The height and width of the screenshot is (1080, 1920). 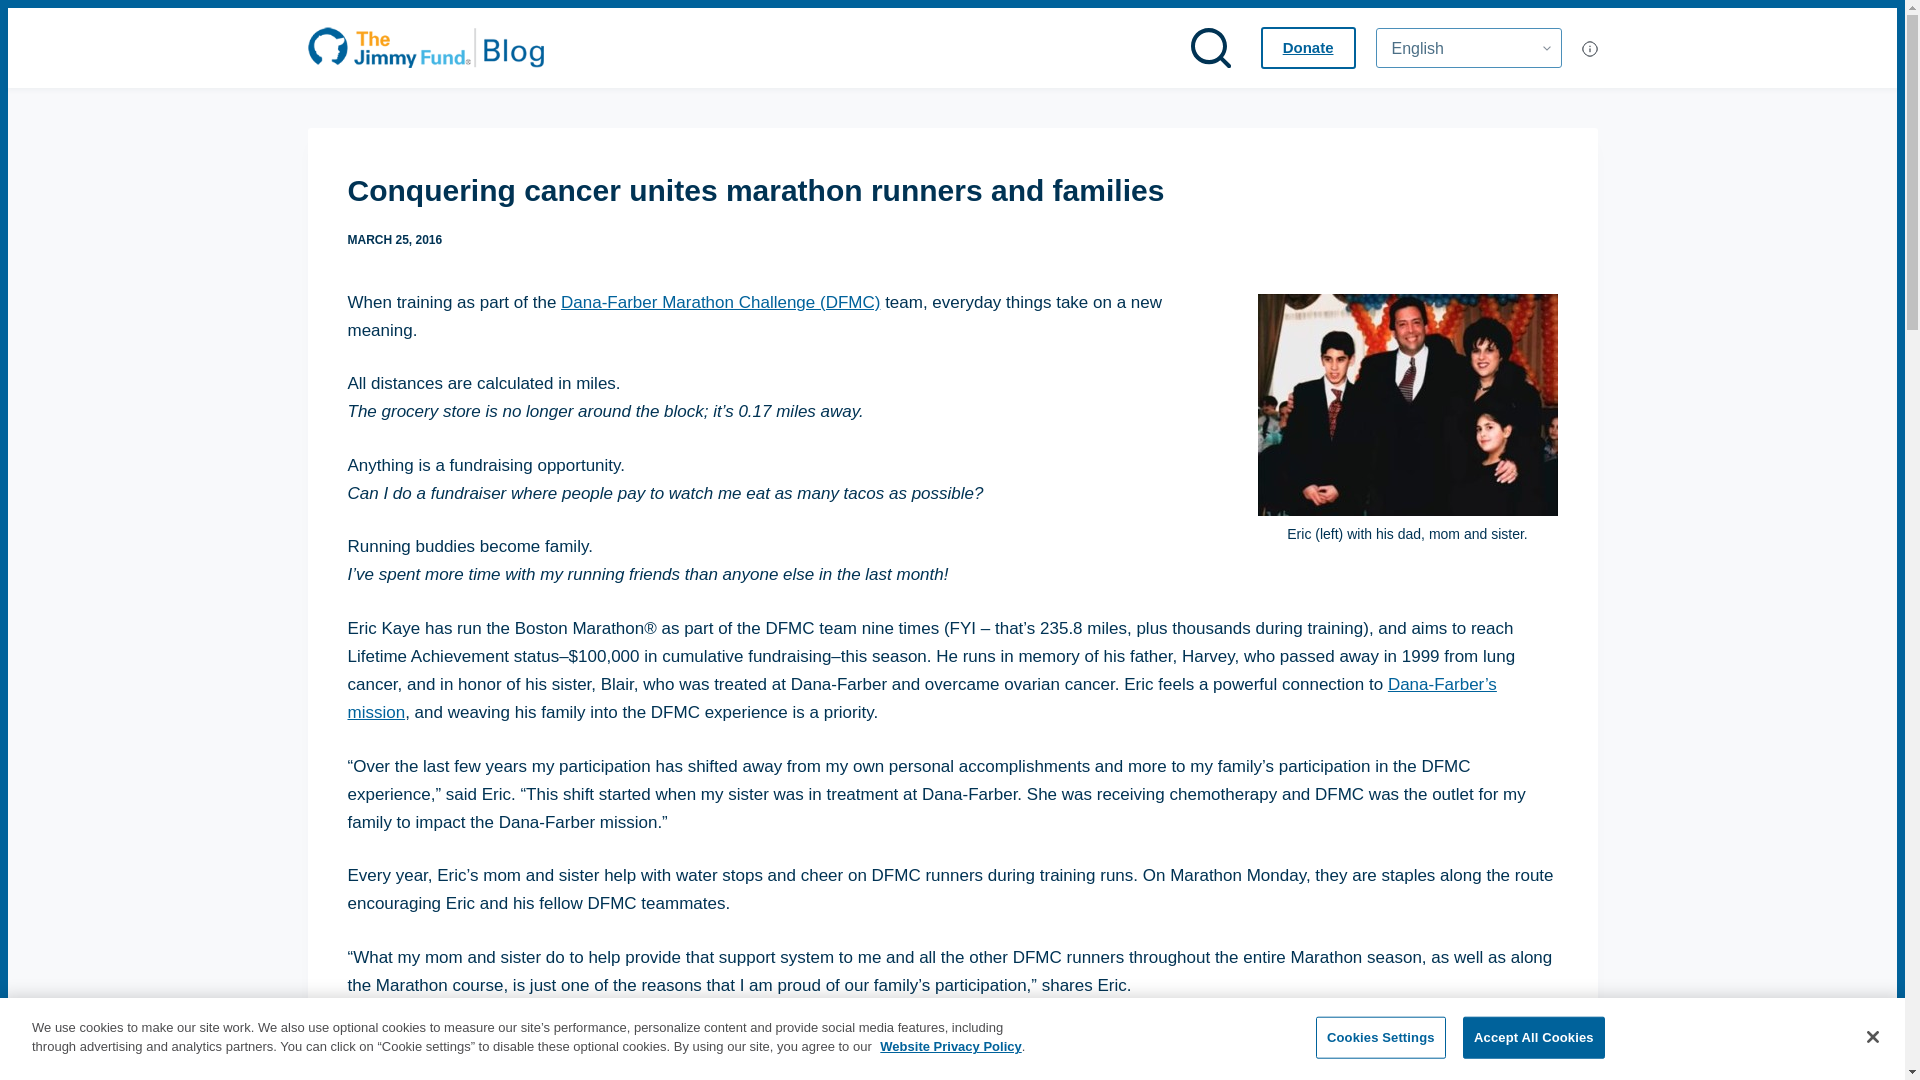 I want to click on Donate, so click(x=1308, y=48).